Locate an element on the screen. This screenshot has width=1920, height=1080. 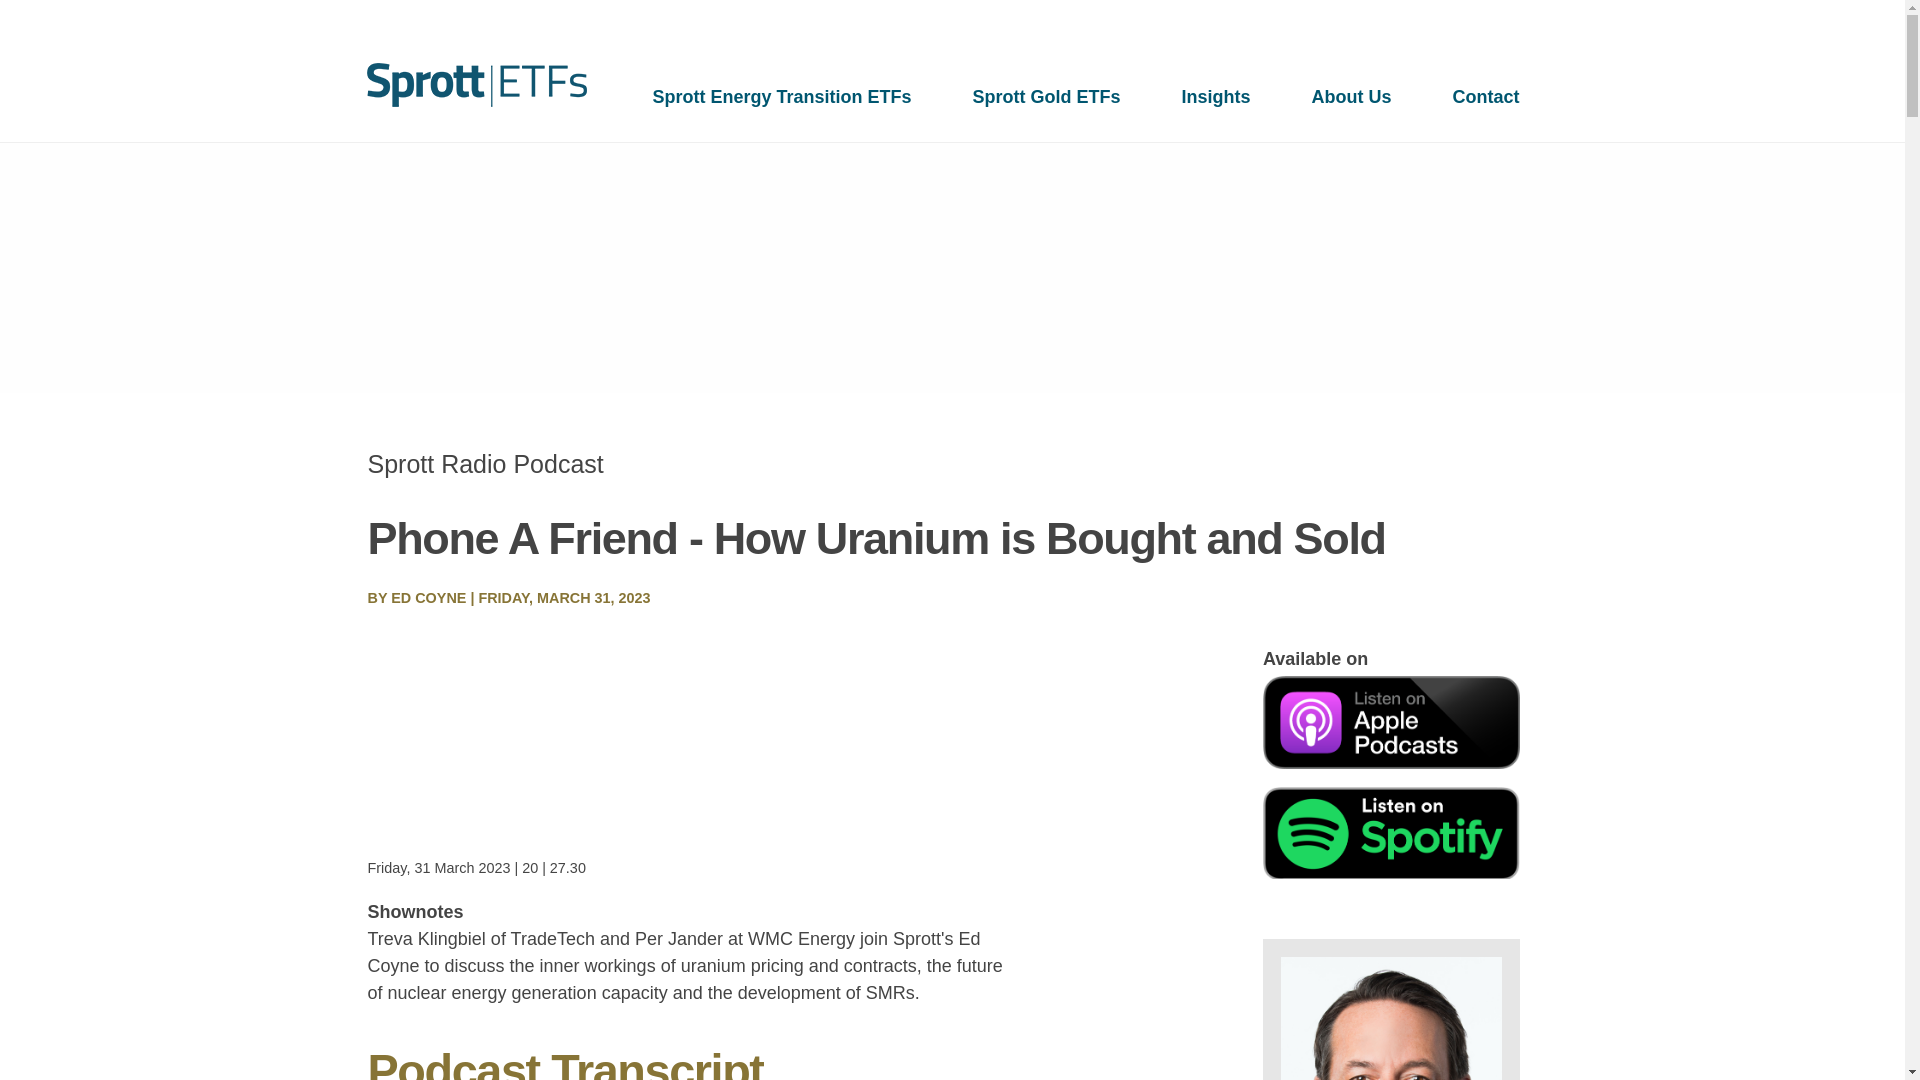
Sprott Energy Transition ETFs is located at coordinates (781, 96).